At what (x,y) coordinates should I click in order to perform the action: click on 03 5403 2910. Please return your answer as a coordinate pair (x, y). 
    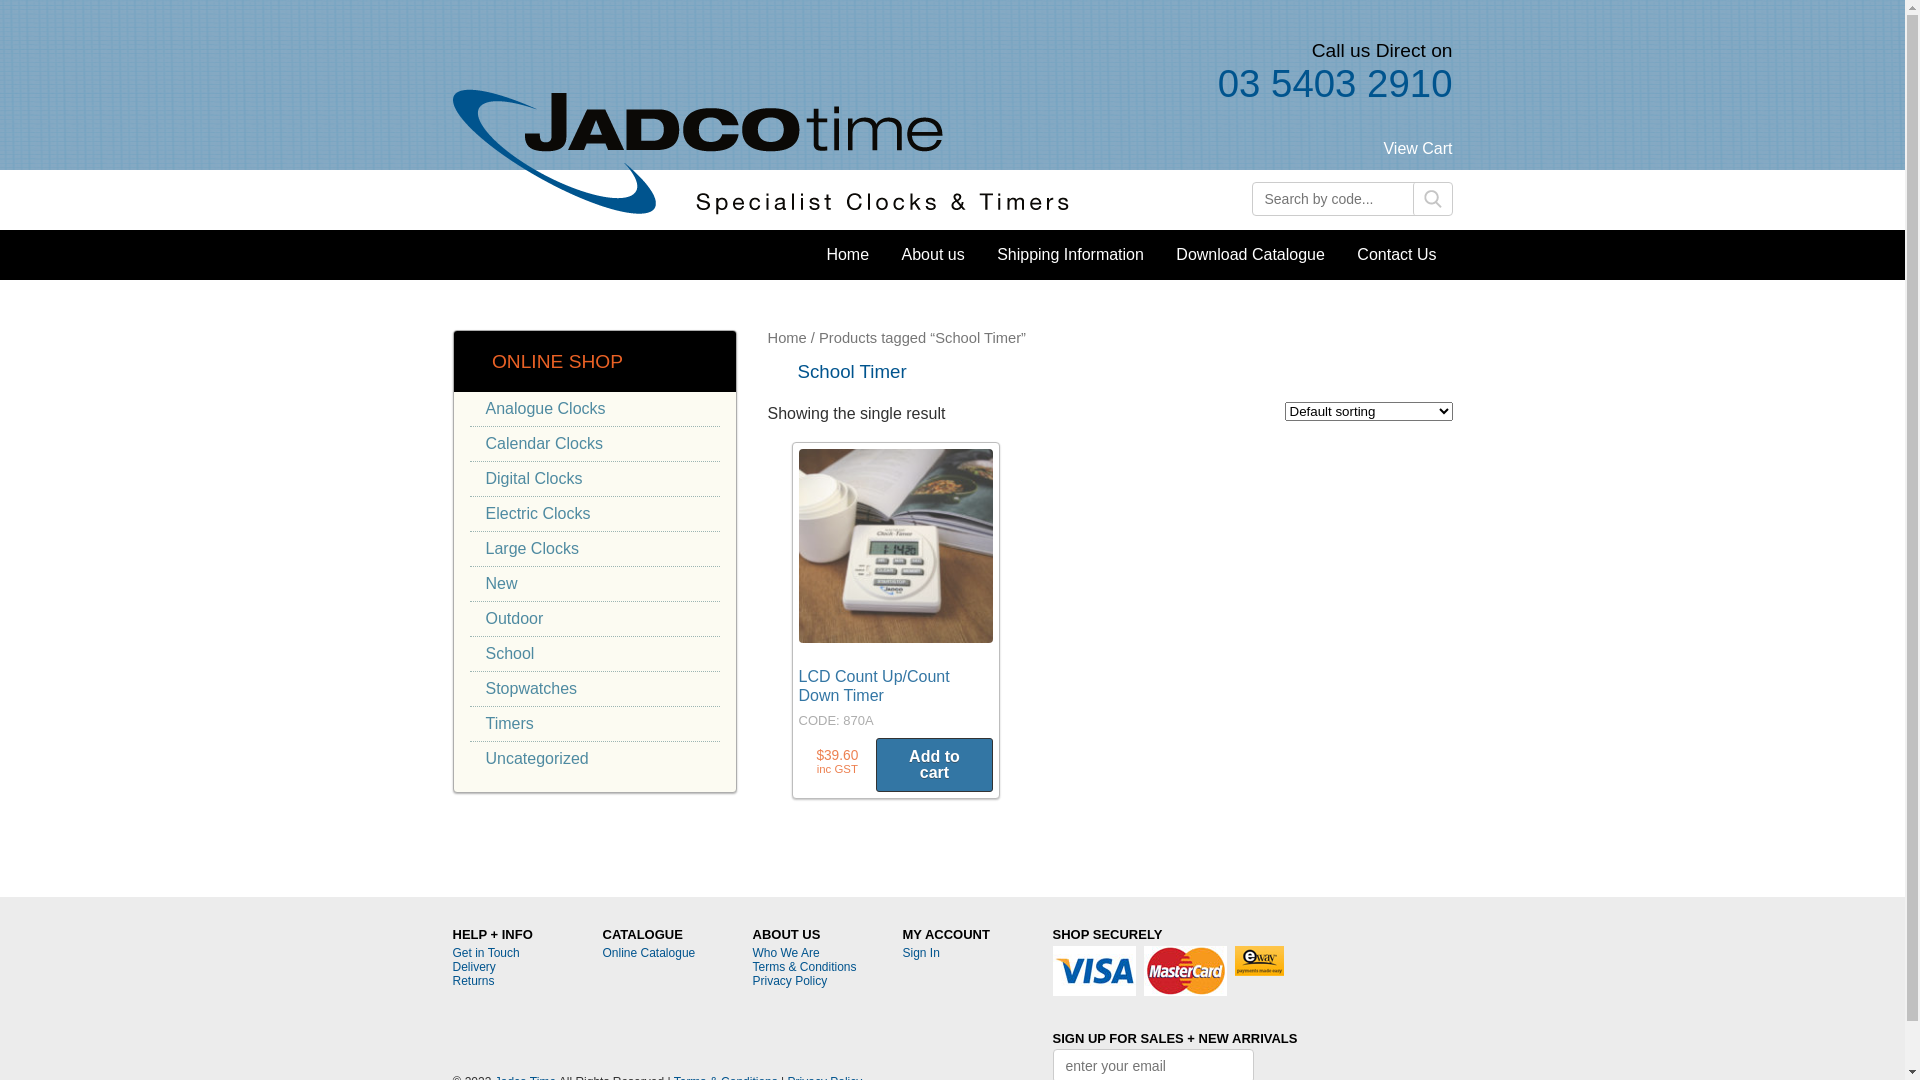
    Looking at the image, I should click on (952, 84).